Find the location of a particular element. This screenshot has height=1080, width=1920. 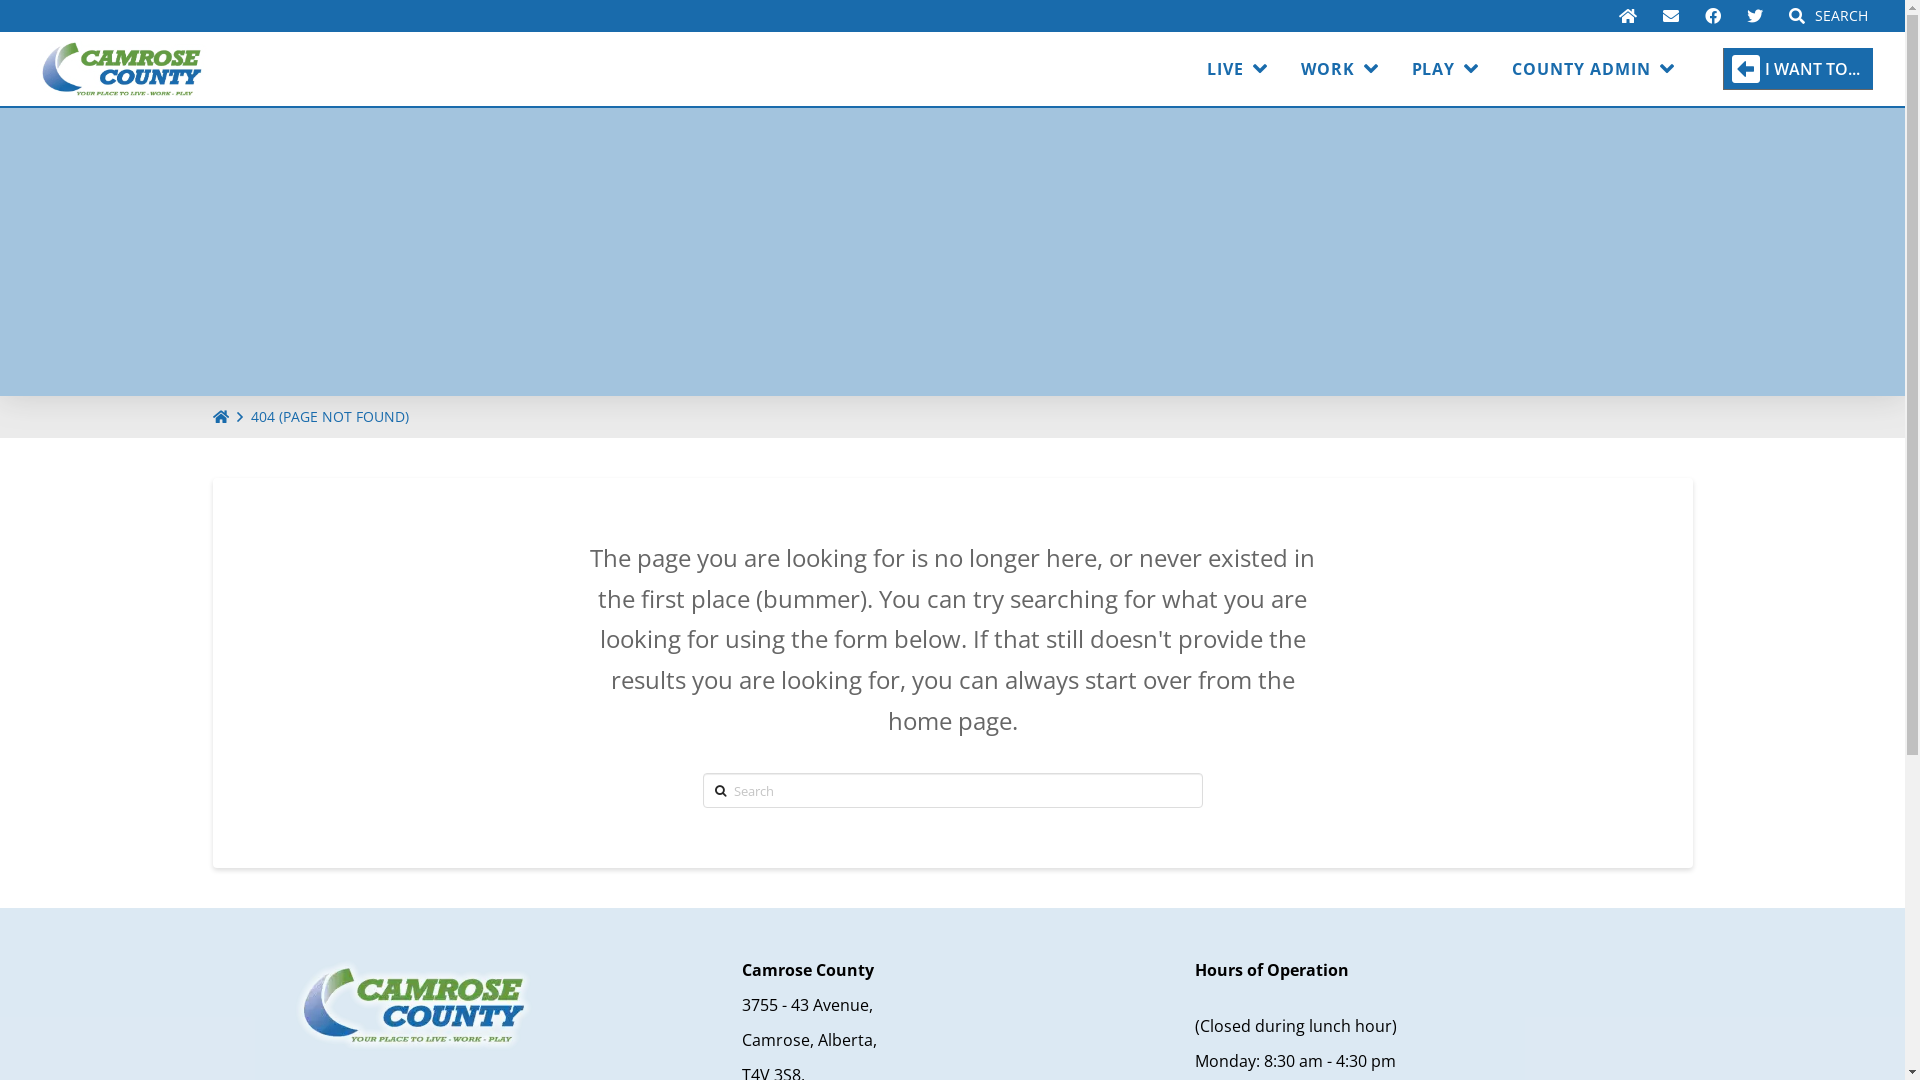

HOME is located at coordinates (220, 418).